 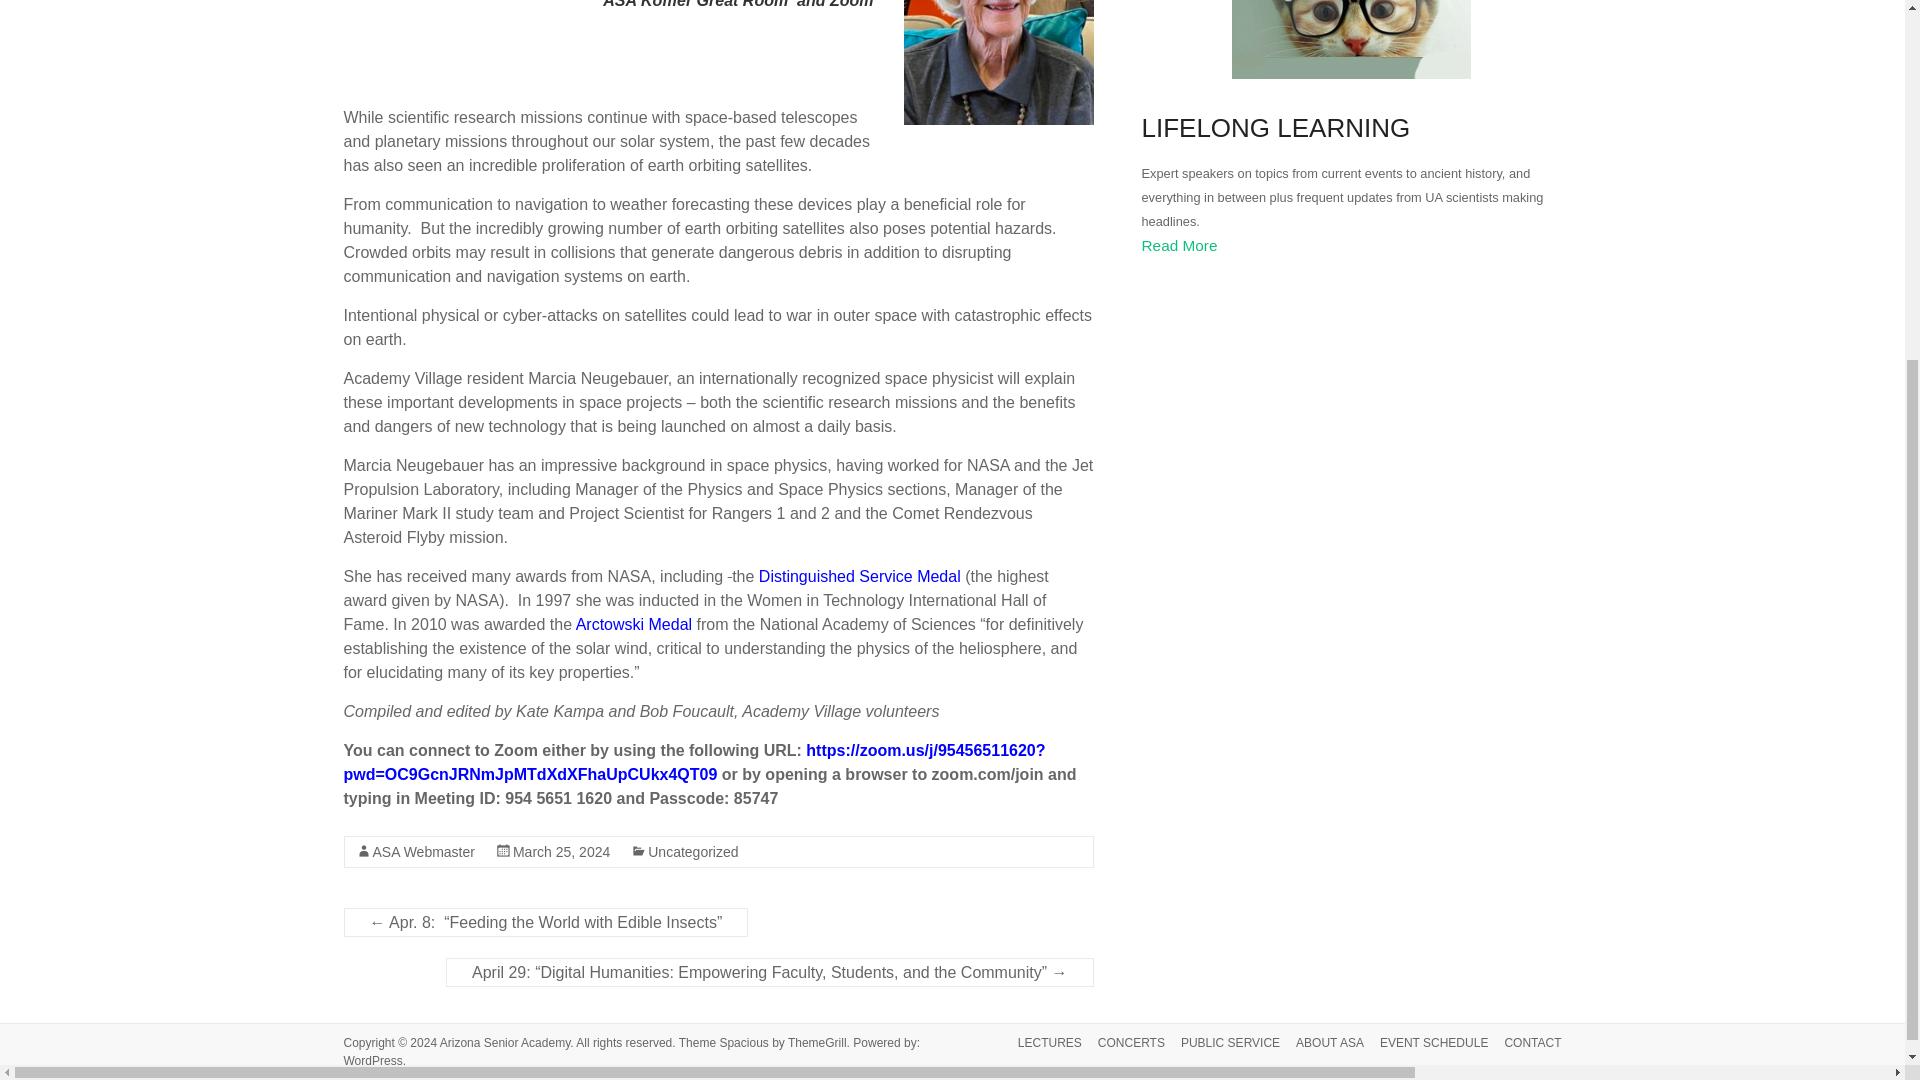 I want to click on Arizona Senior Academy, so click(x=504, y=1042).